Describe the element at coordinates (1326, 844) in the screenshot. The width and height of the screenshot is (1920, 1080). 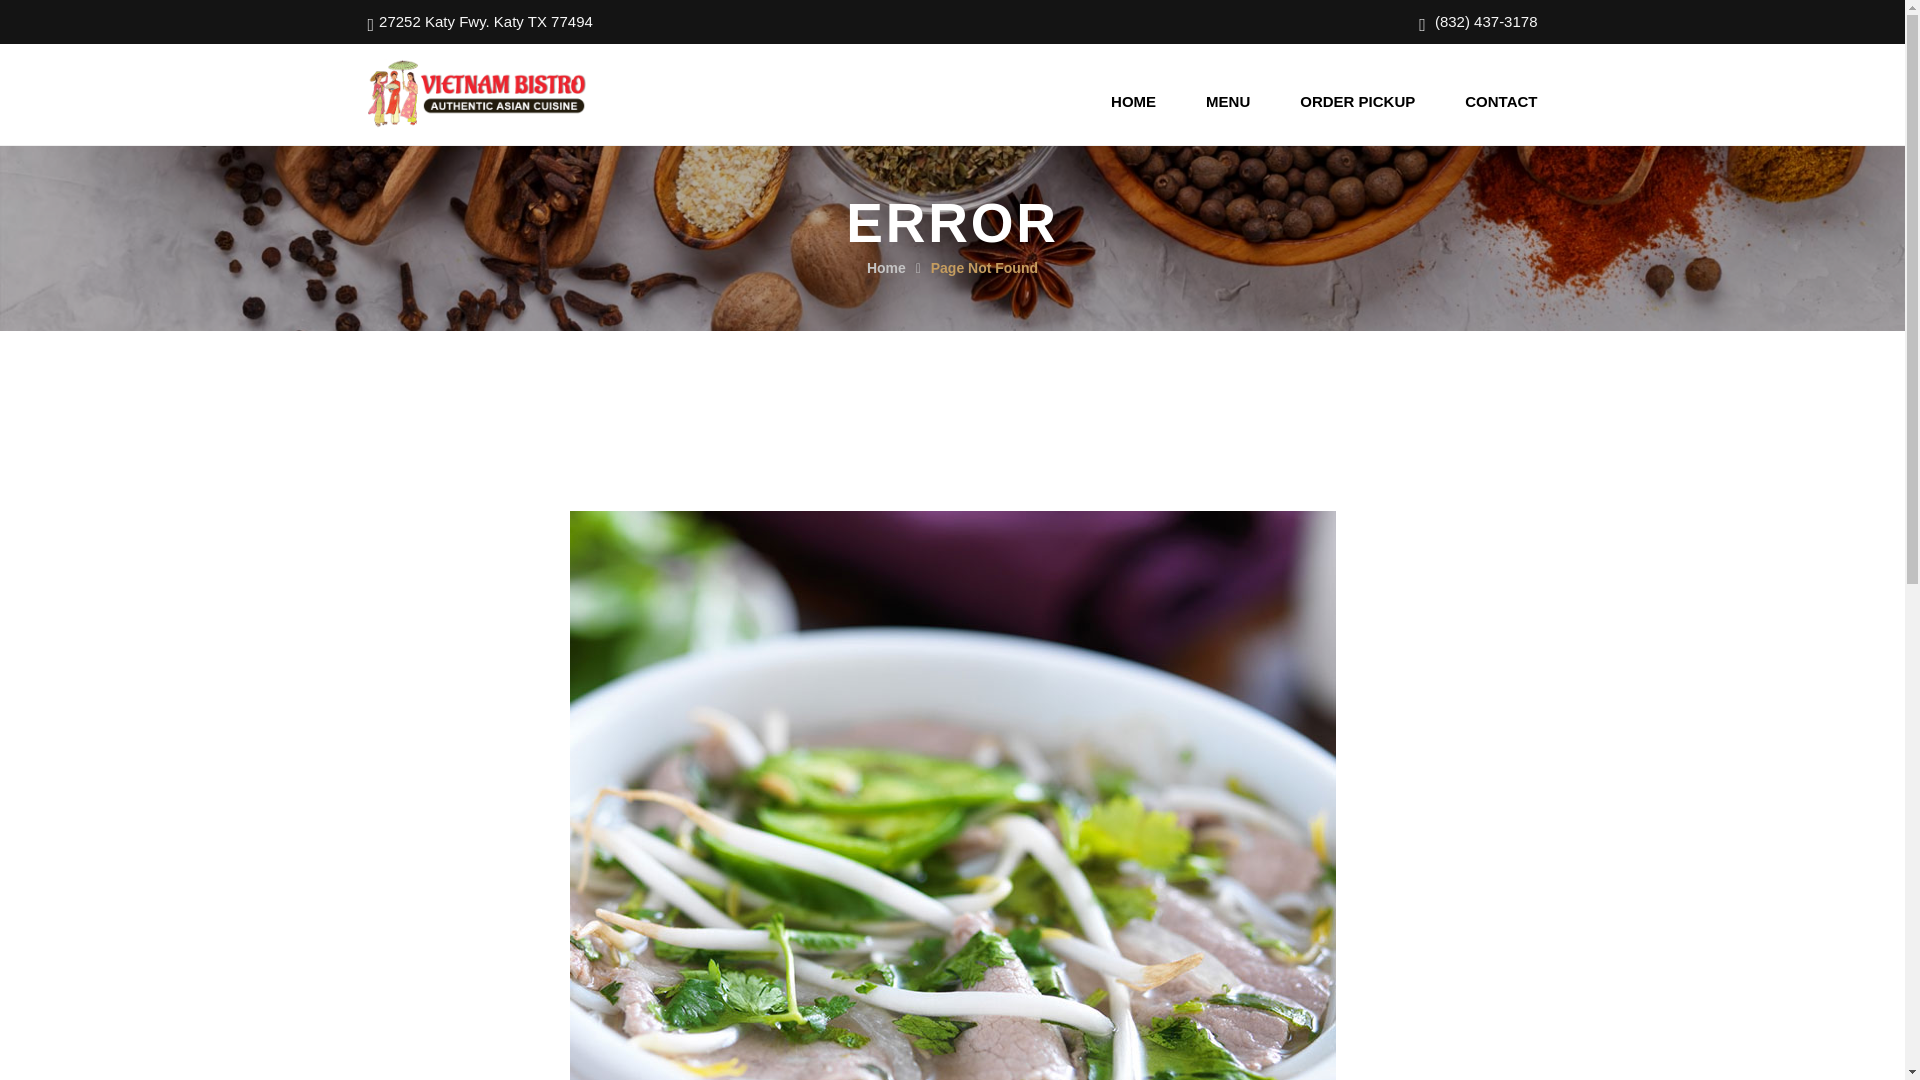
I see `Order Takeout` at that location.